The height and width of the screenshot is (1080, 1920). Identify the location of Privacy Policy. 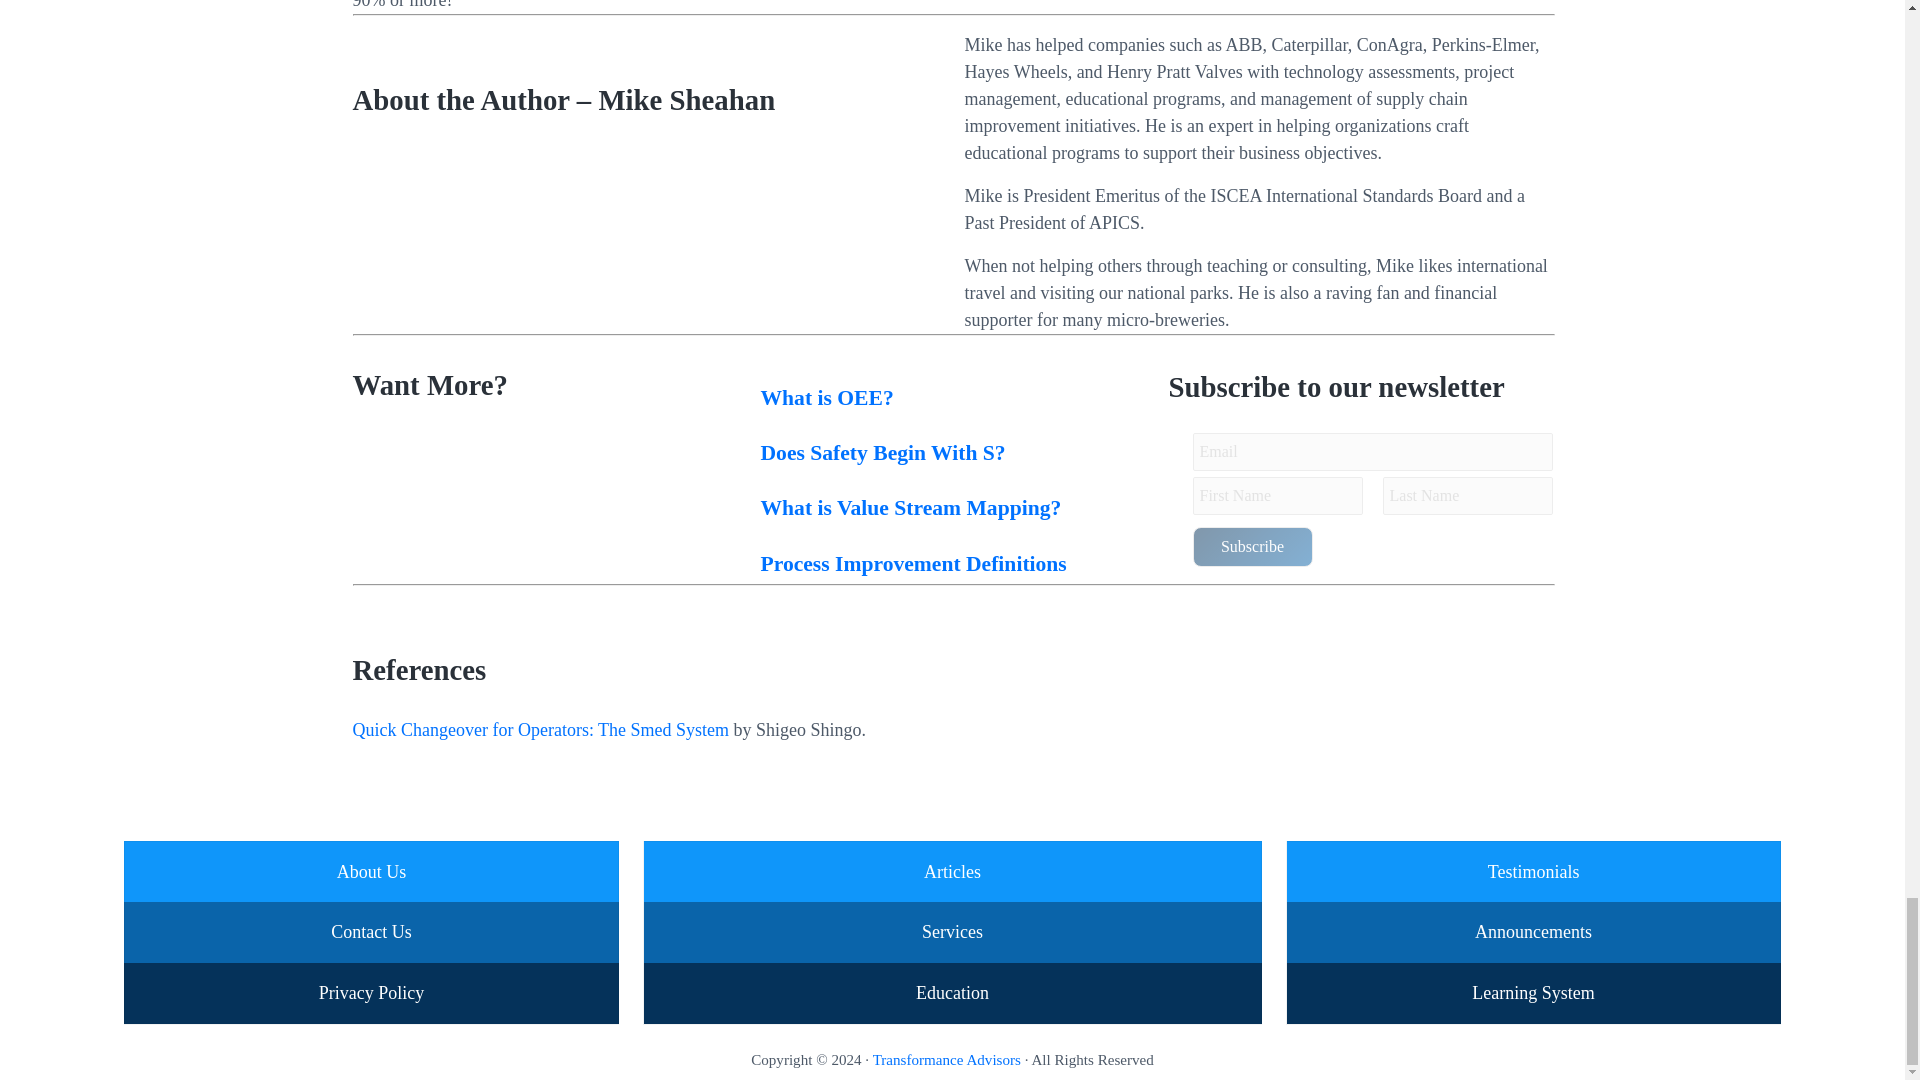
(371, 992).